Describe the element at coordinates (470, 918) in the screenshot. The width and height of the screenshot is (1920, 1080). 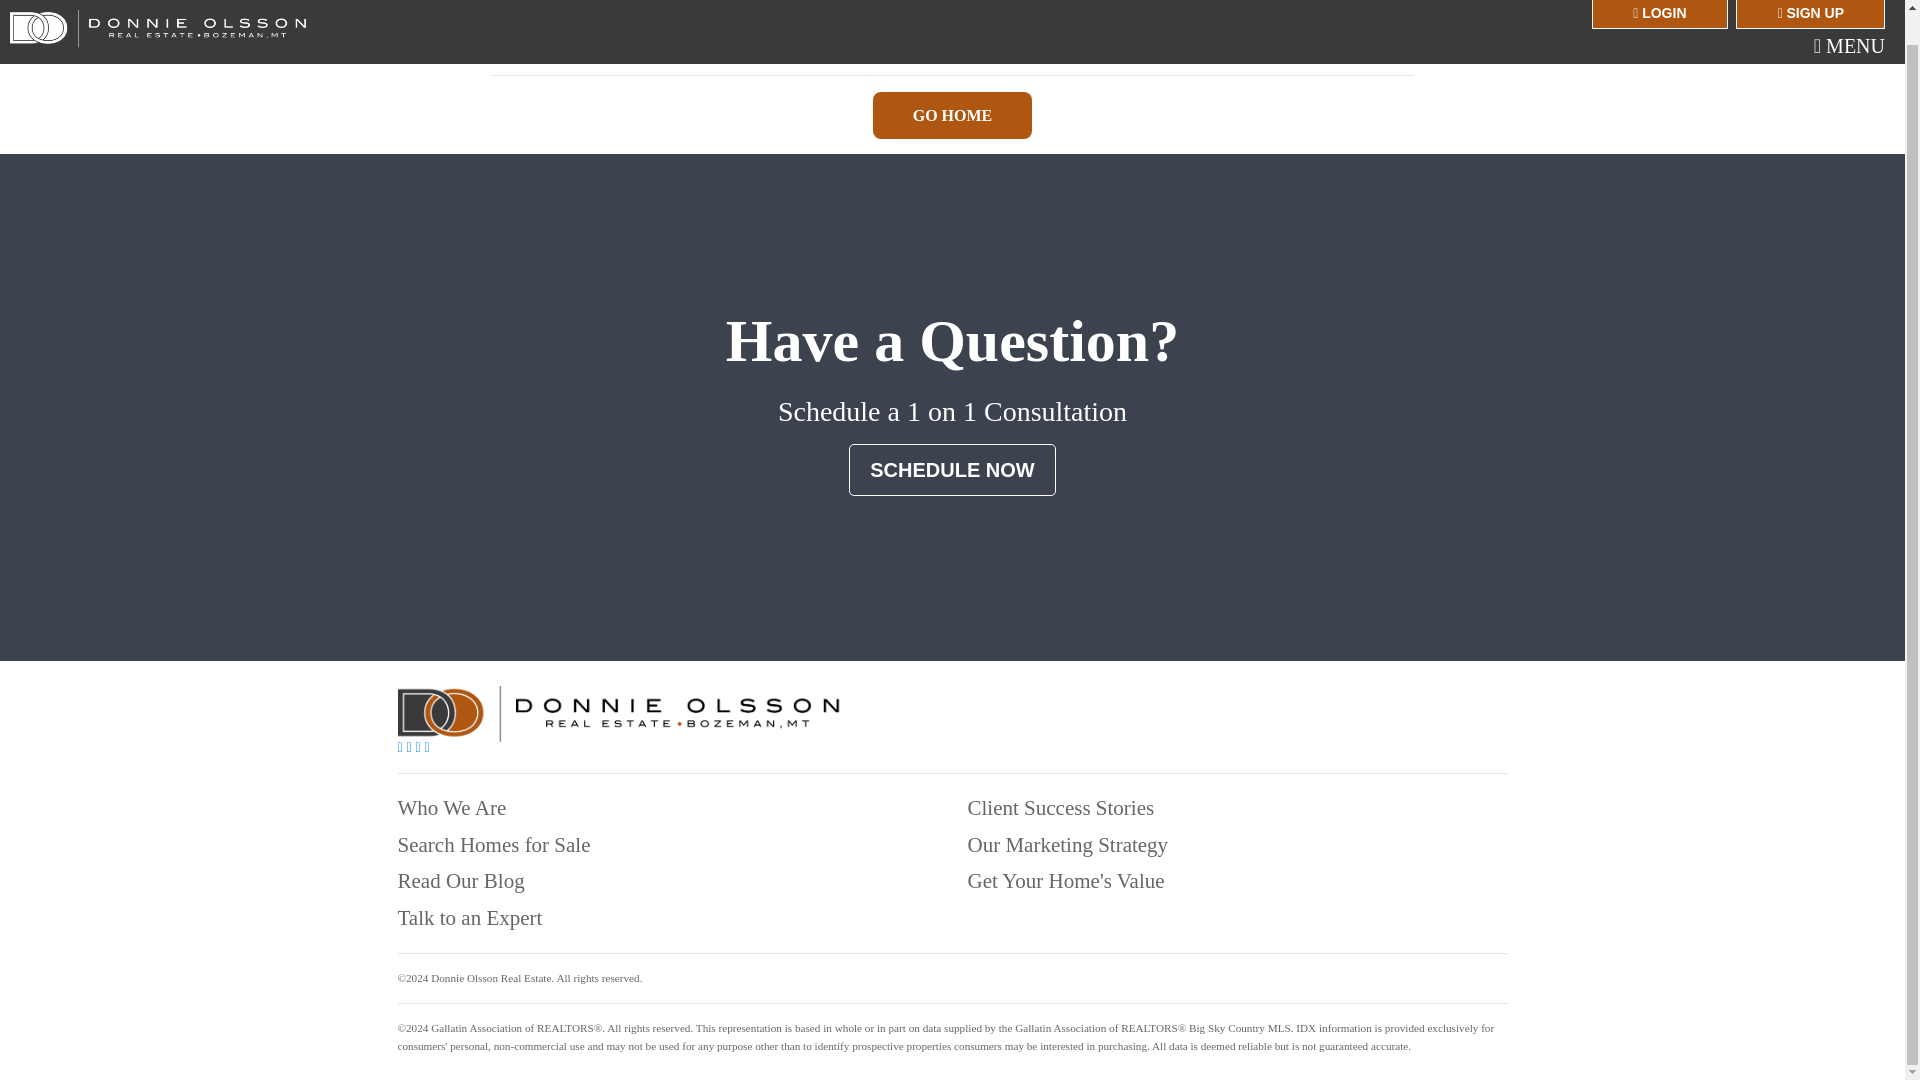
I see `Talk to an Expert` at that location.